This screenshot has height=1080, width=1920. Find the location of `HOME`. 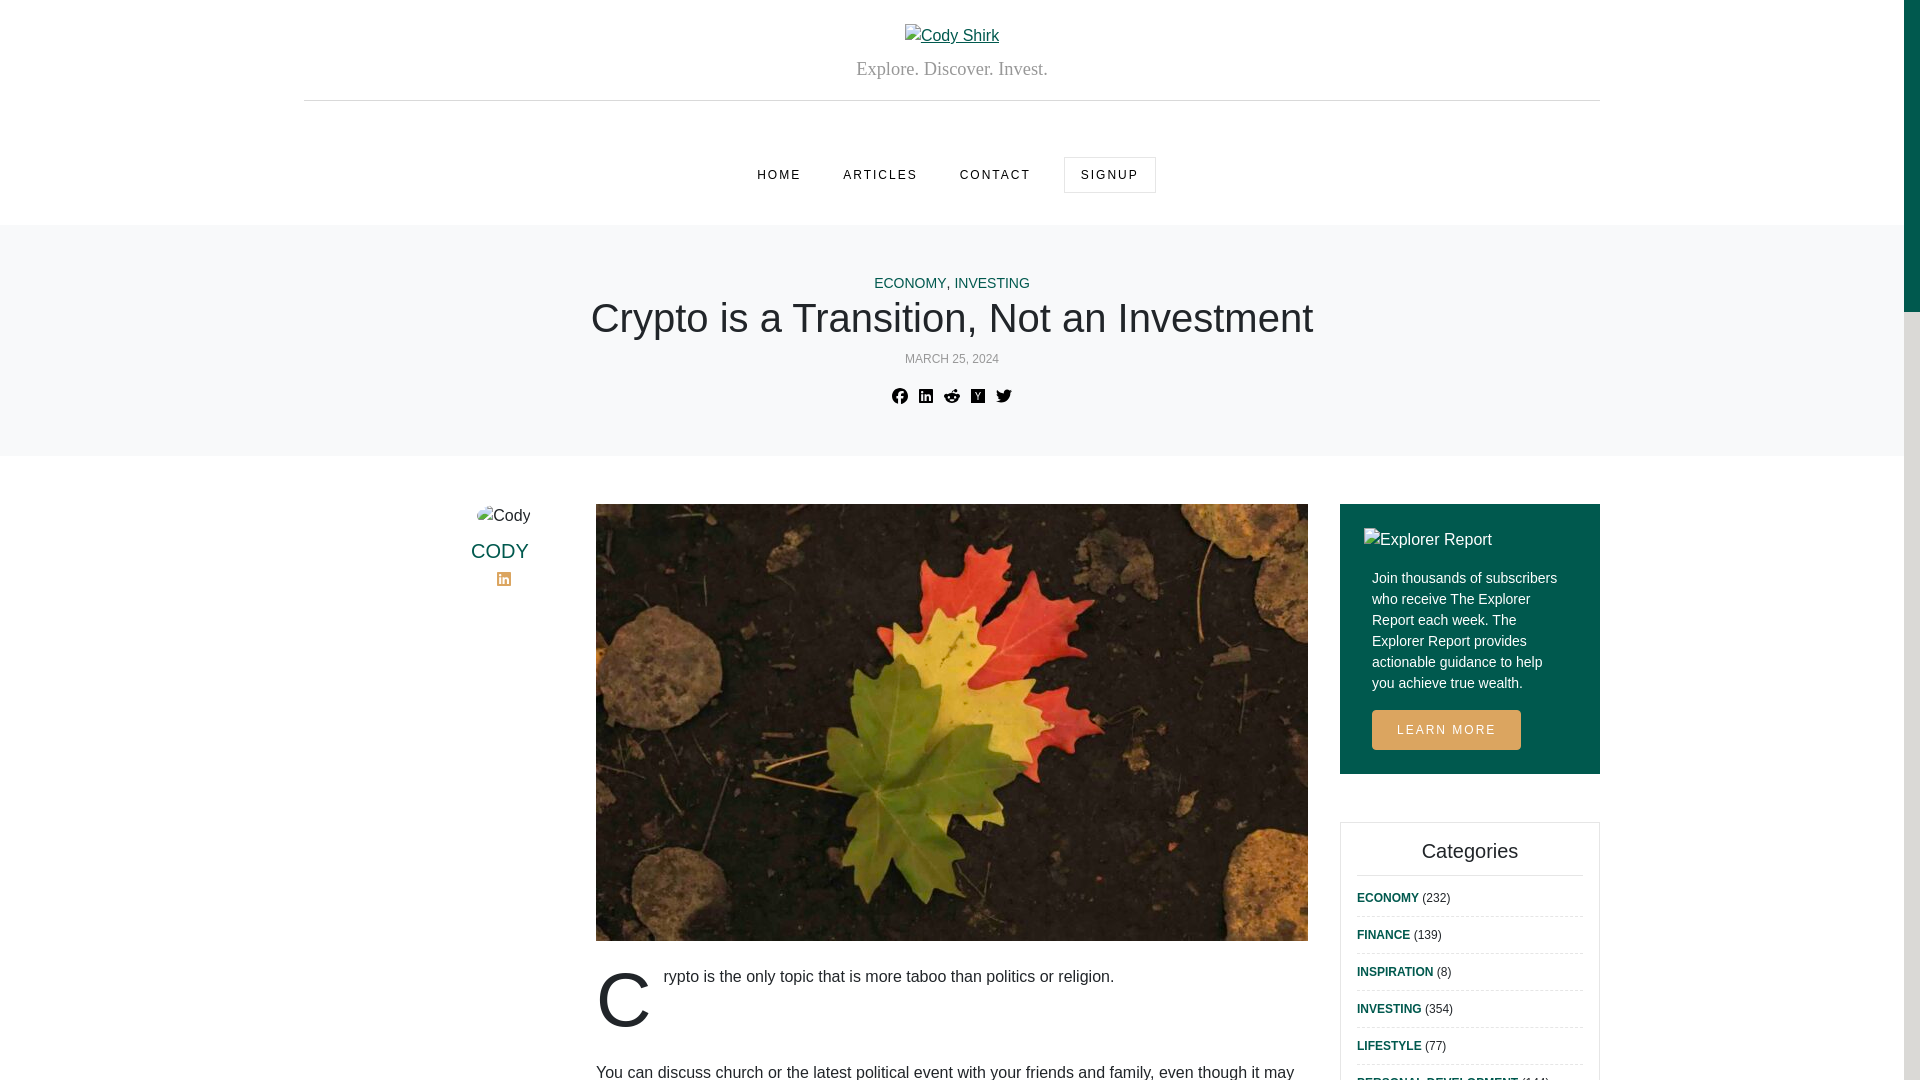

HOME is located at coordinates (779, 174).